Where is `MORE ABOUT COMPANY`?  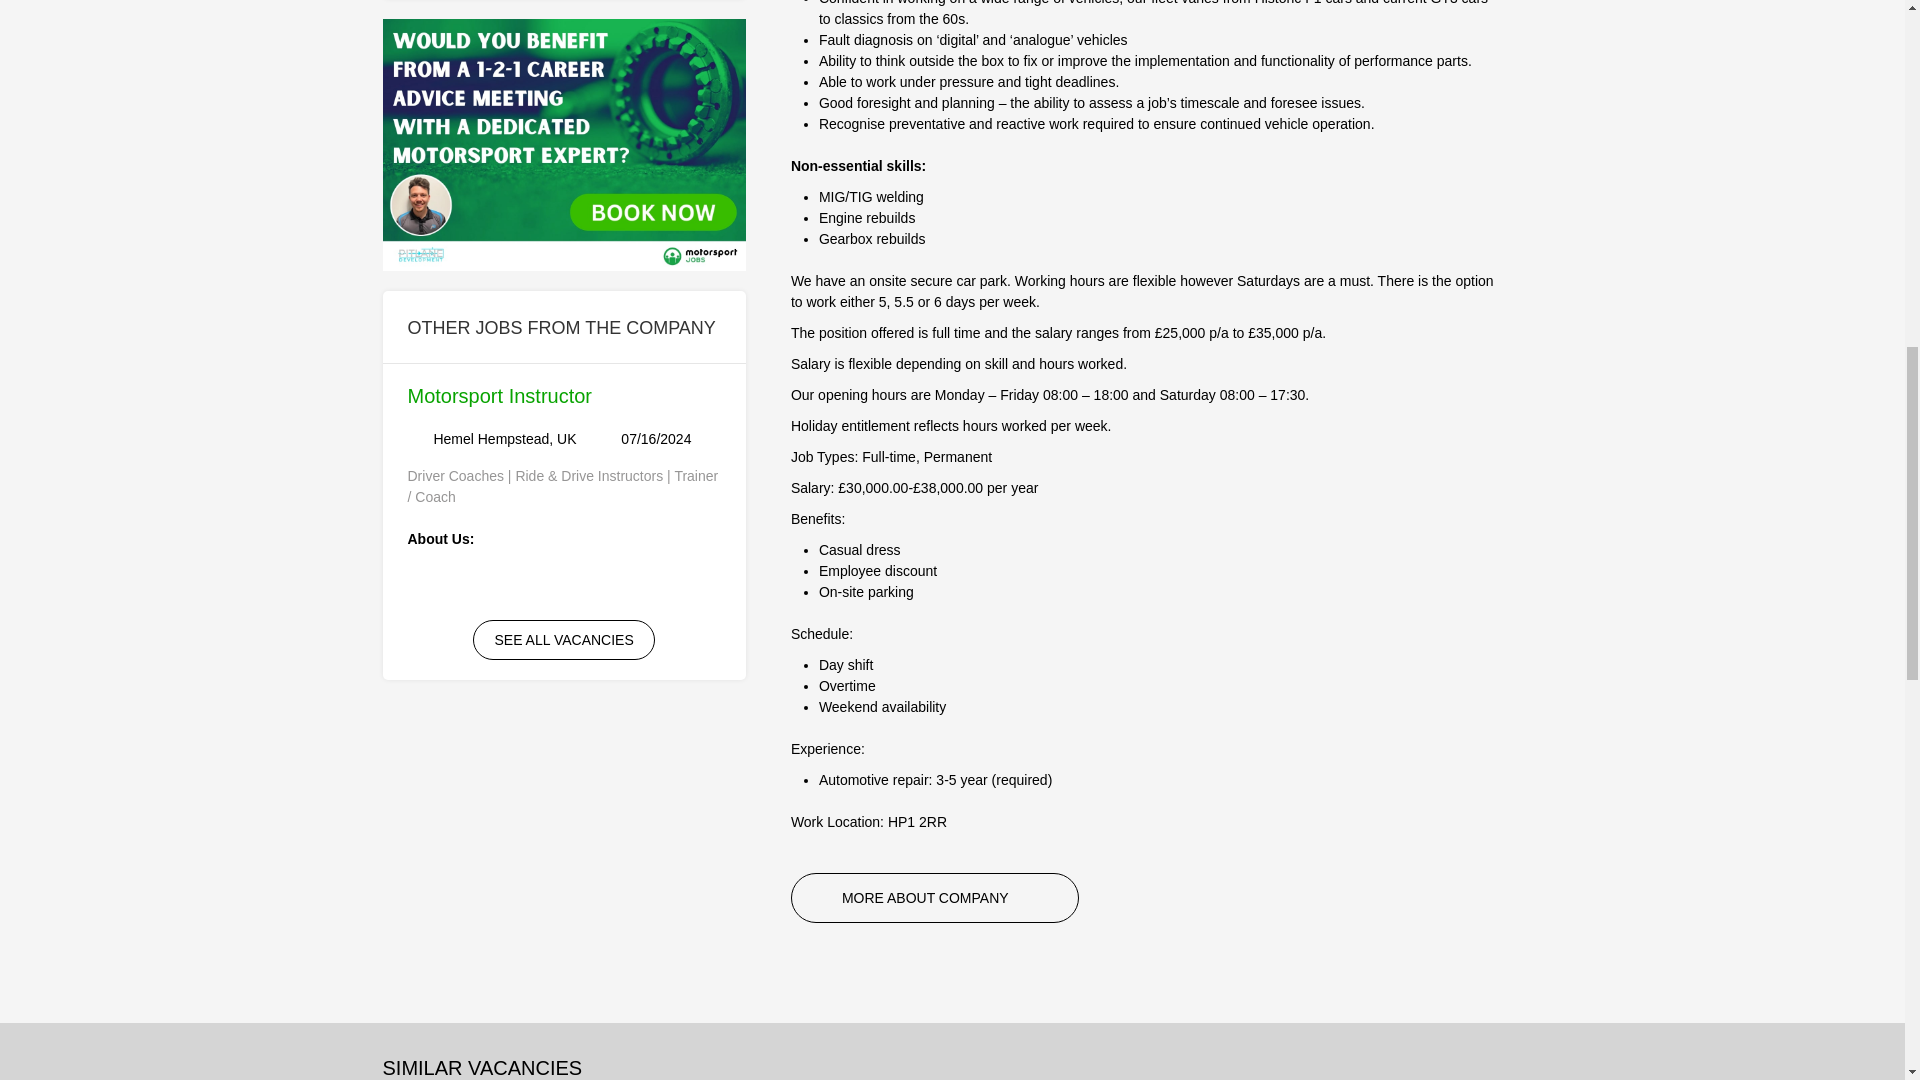 MORE ABOUT COMPANY is located at coordinates (935, 898).